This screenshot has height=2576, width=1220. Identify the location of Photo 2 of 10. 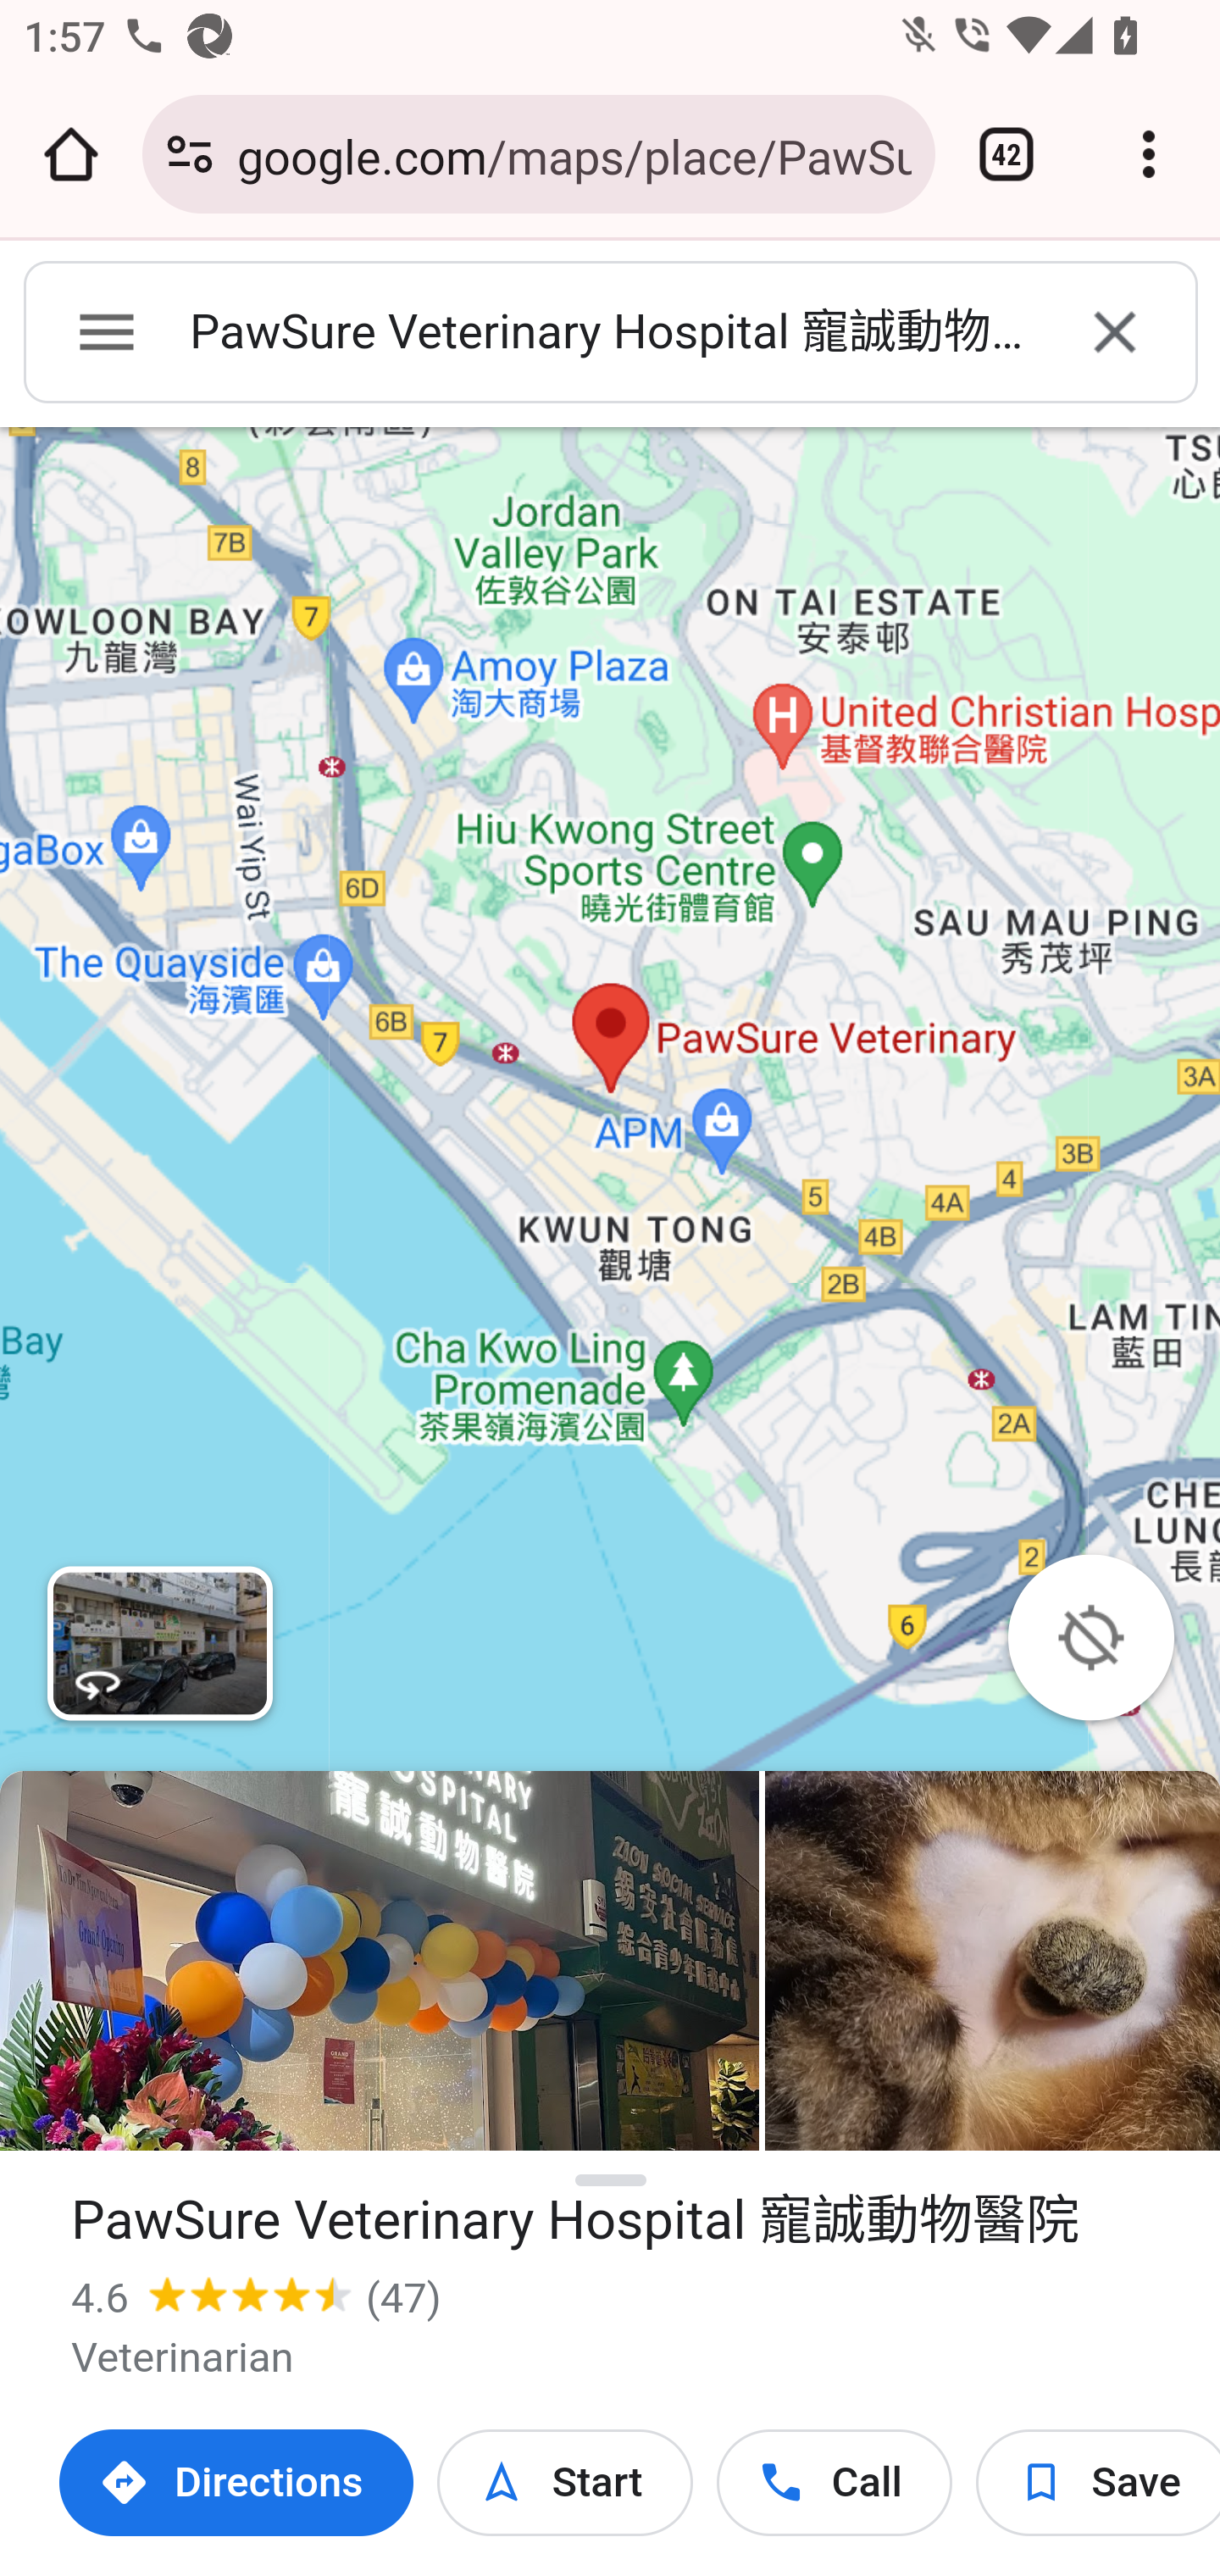
(992, 1961).